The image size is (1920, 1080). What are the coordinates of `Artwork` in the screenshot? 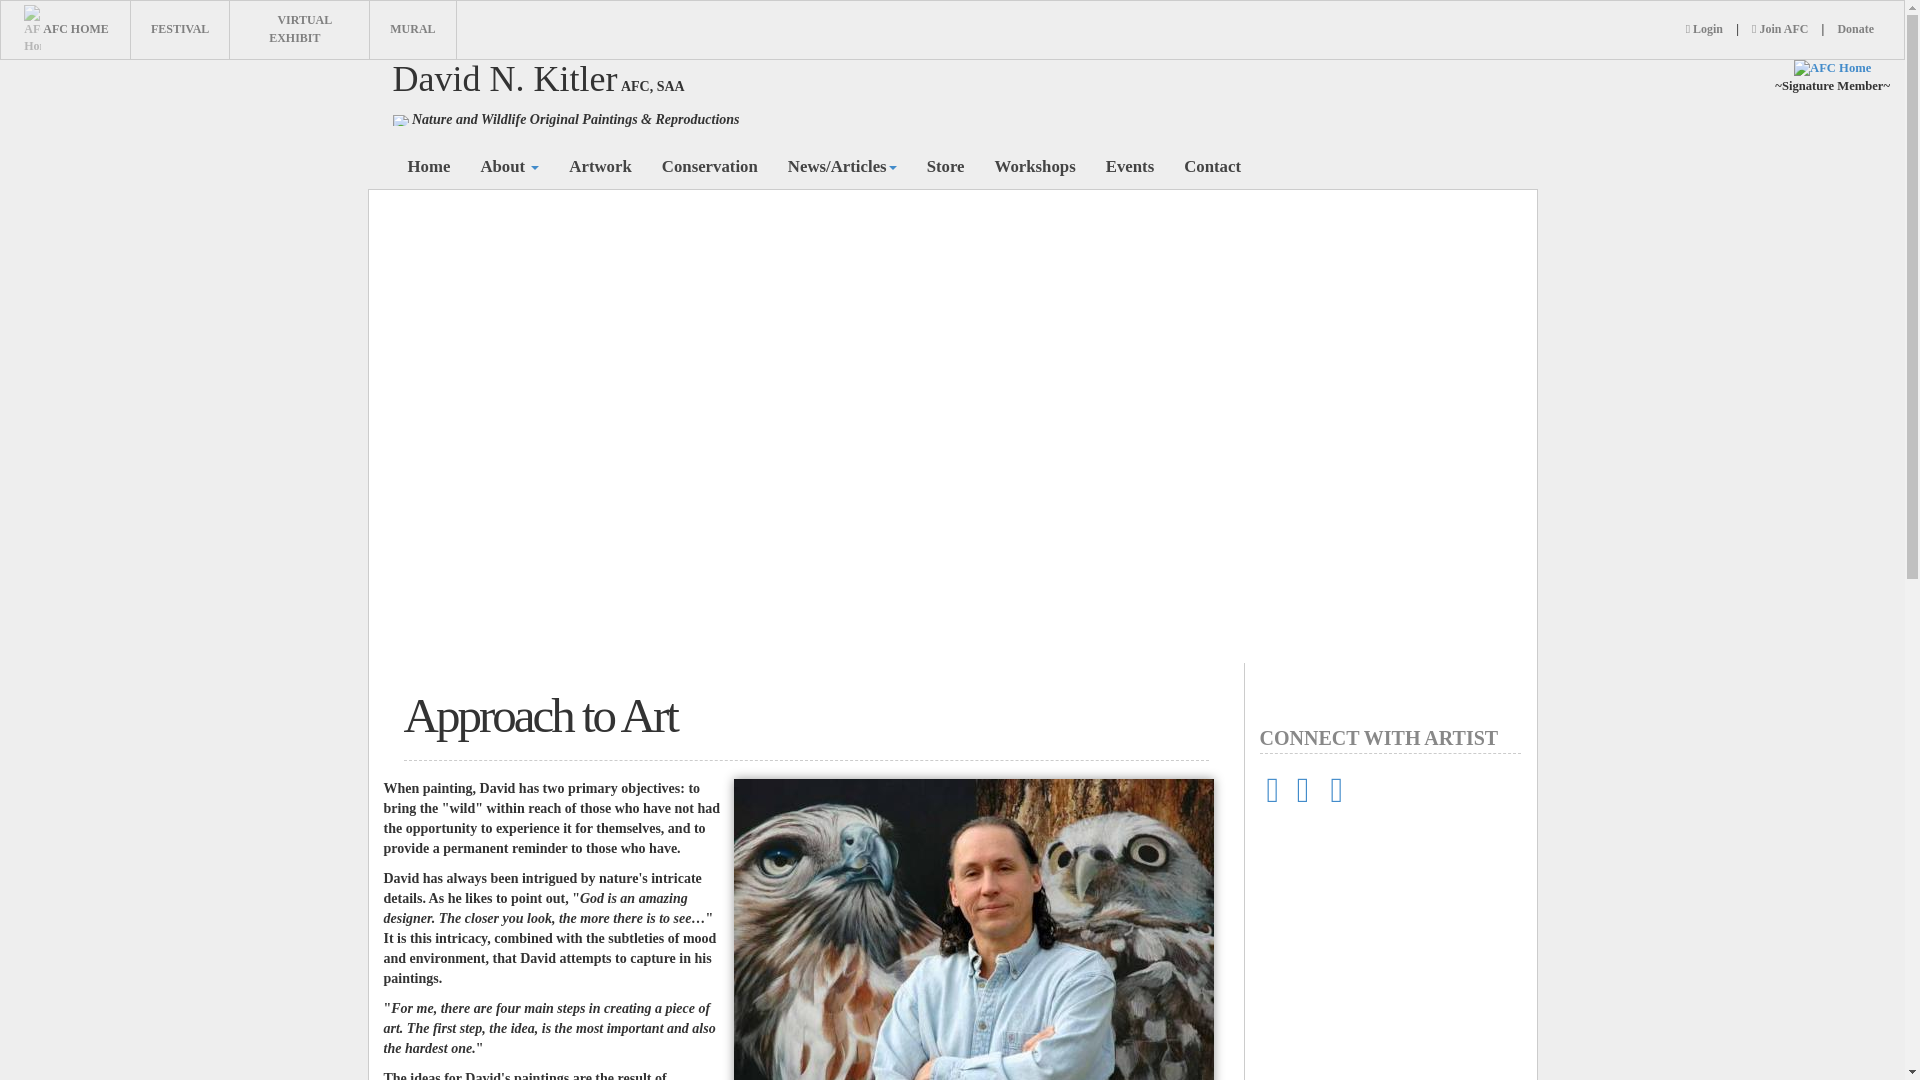 It's located at (600, 166).